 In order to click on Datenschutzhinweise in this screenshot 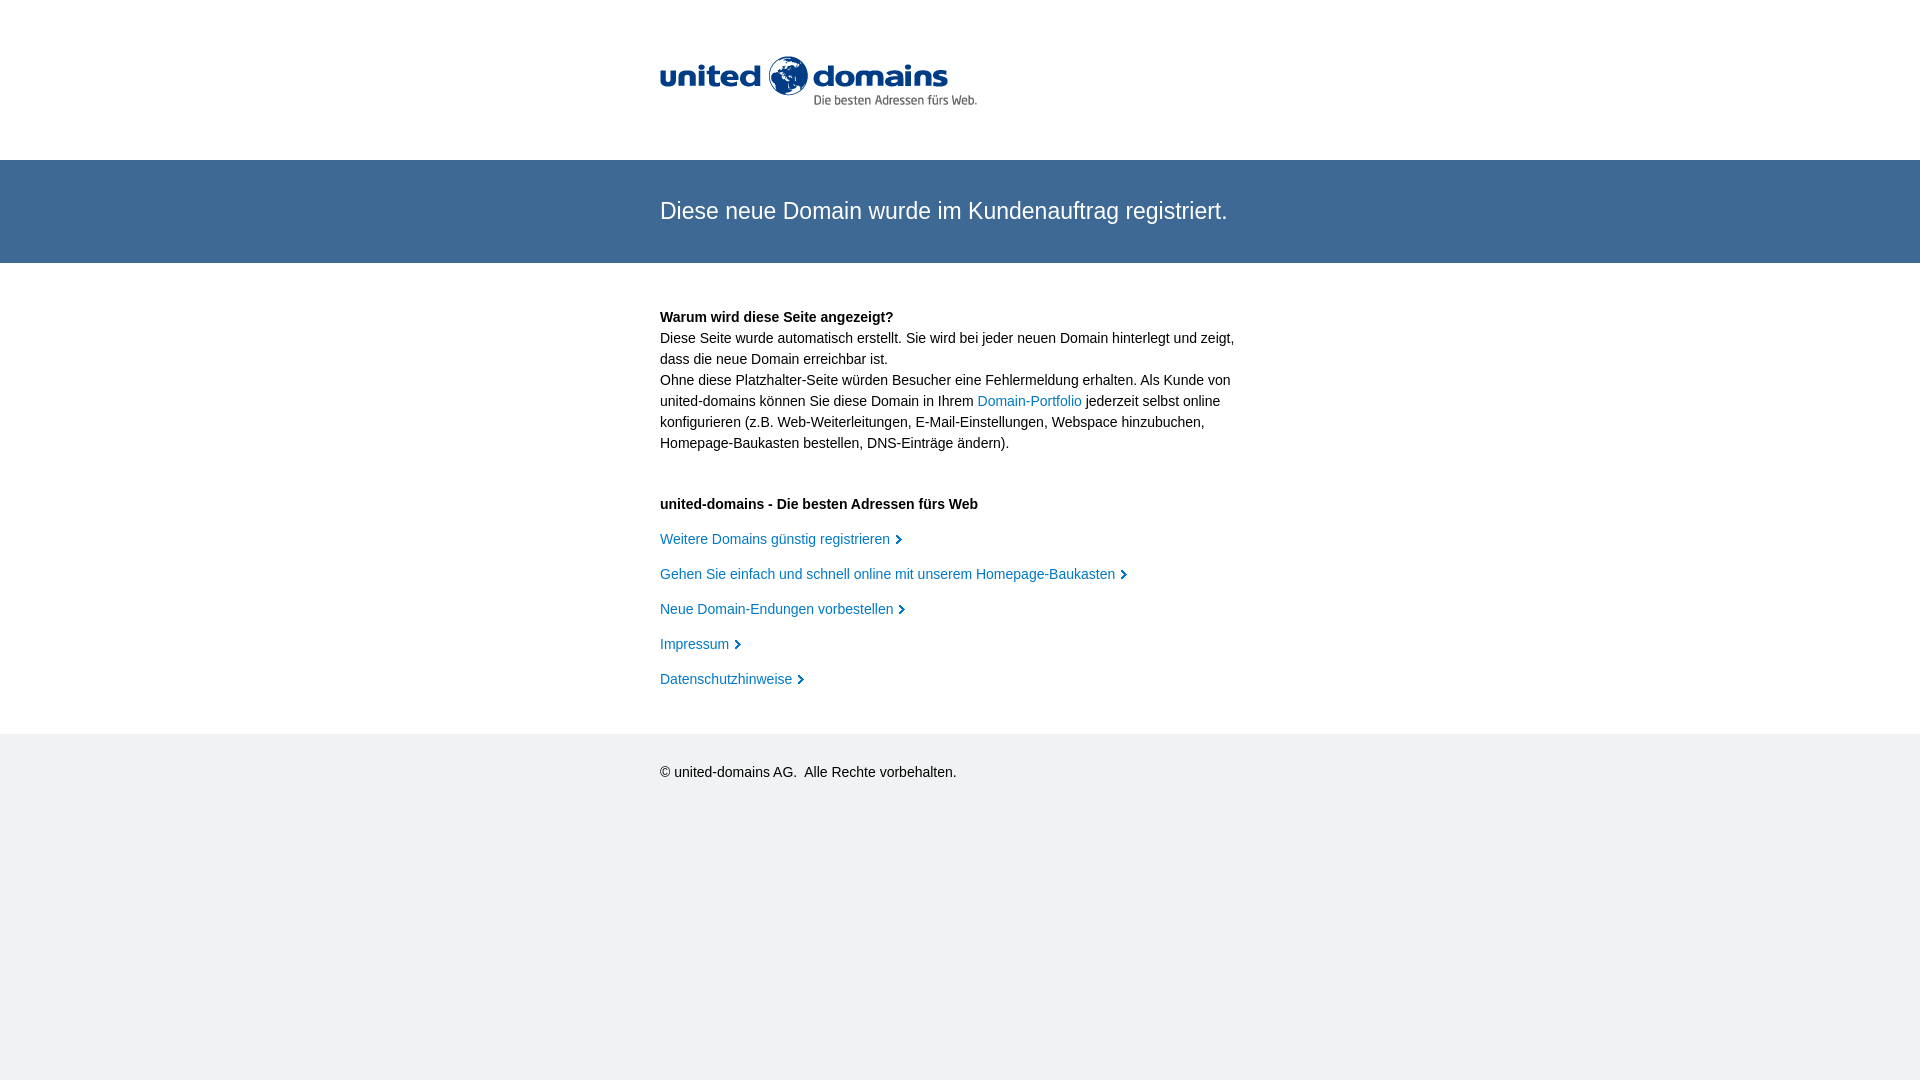, I will do `click(732, 679)`.